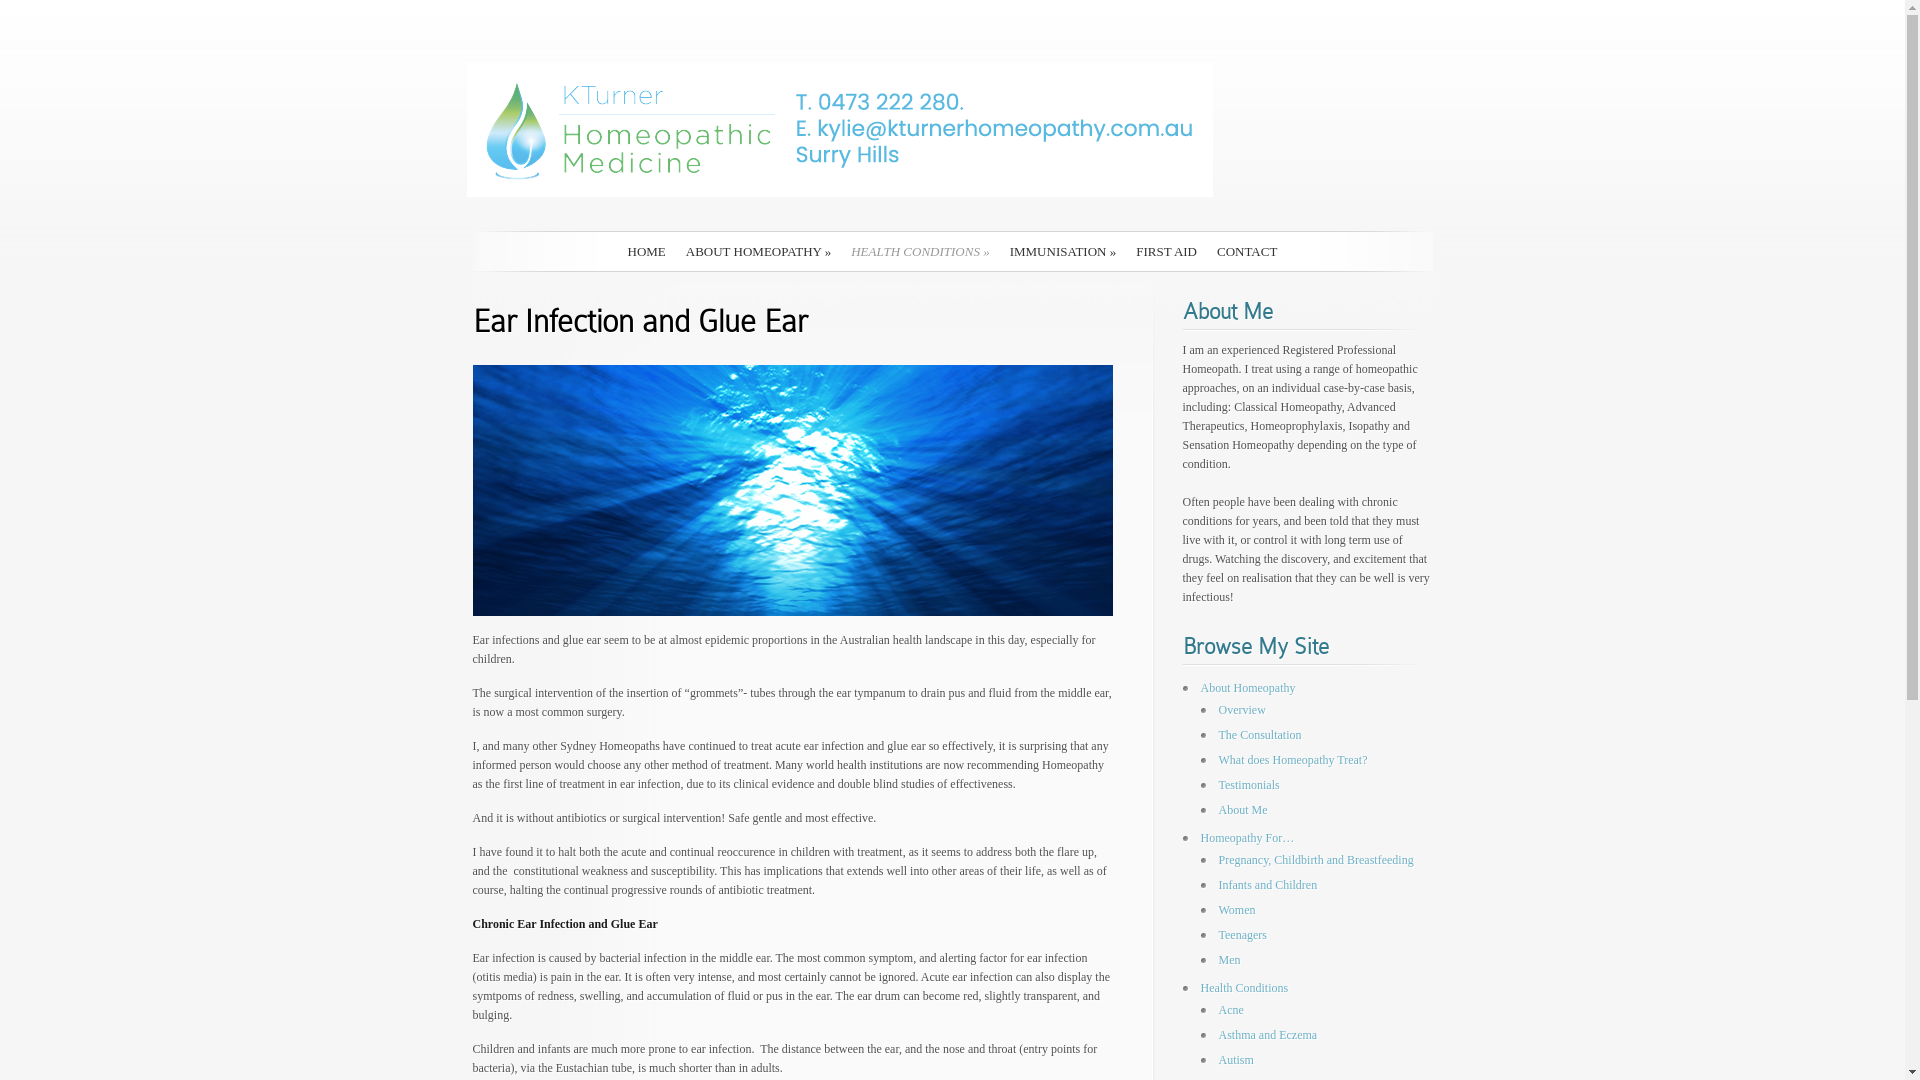  What do you see at coordinates (1236, 910) in the screenshot?
I see `Women` at bounding box center [1236, 910].